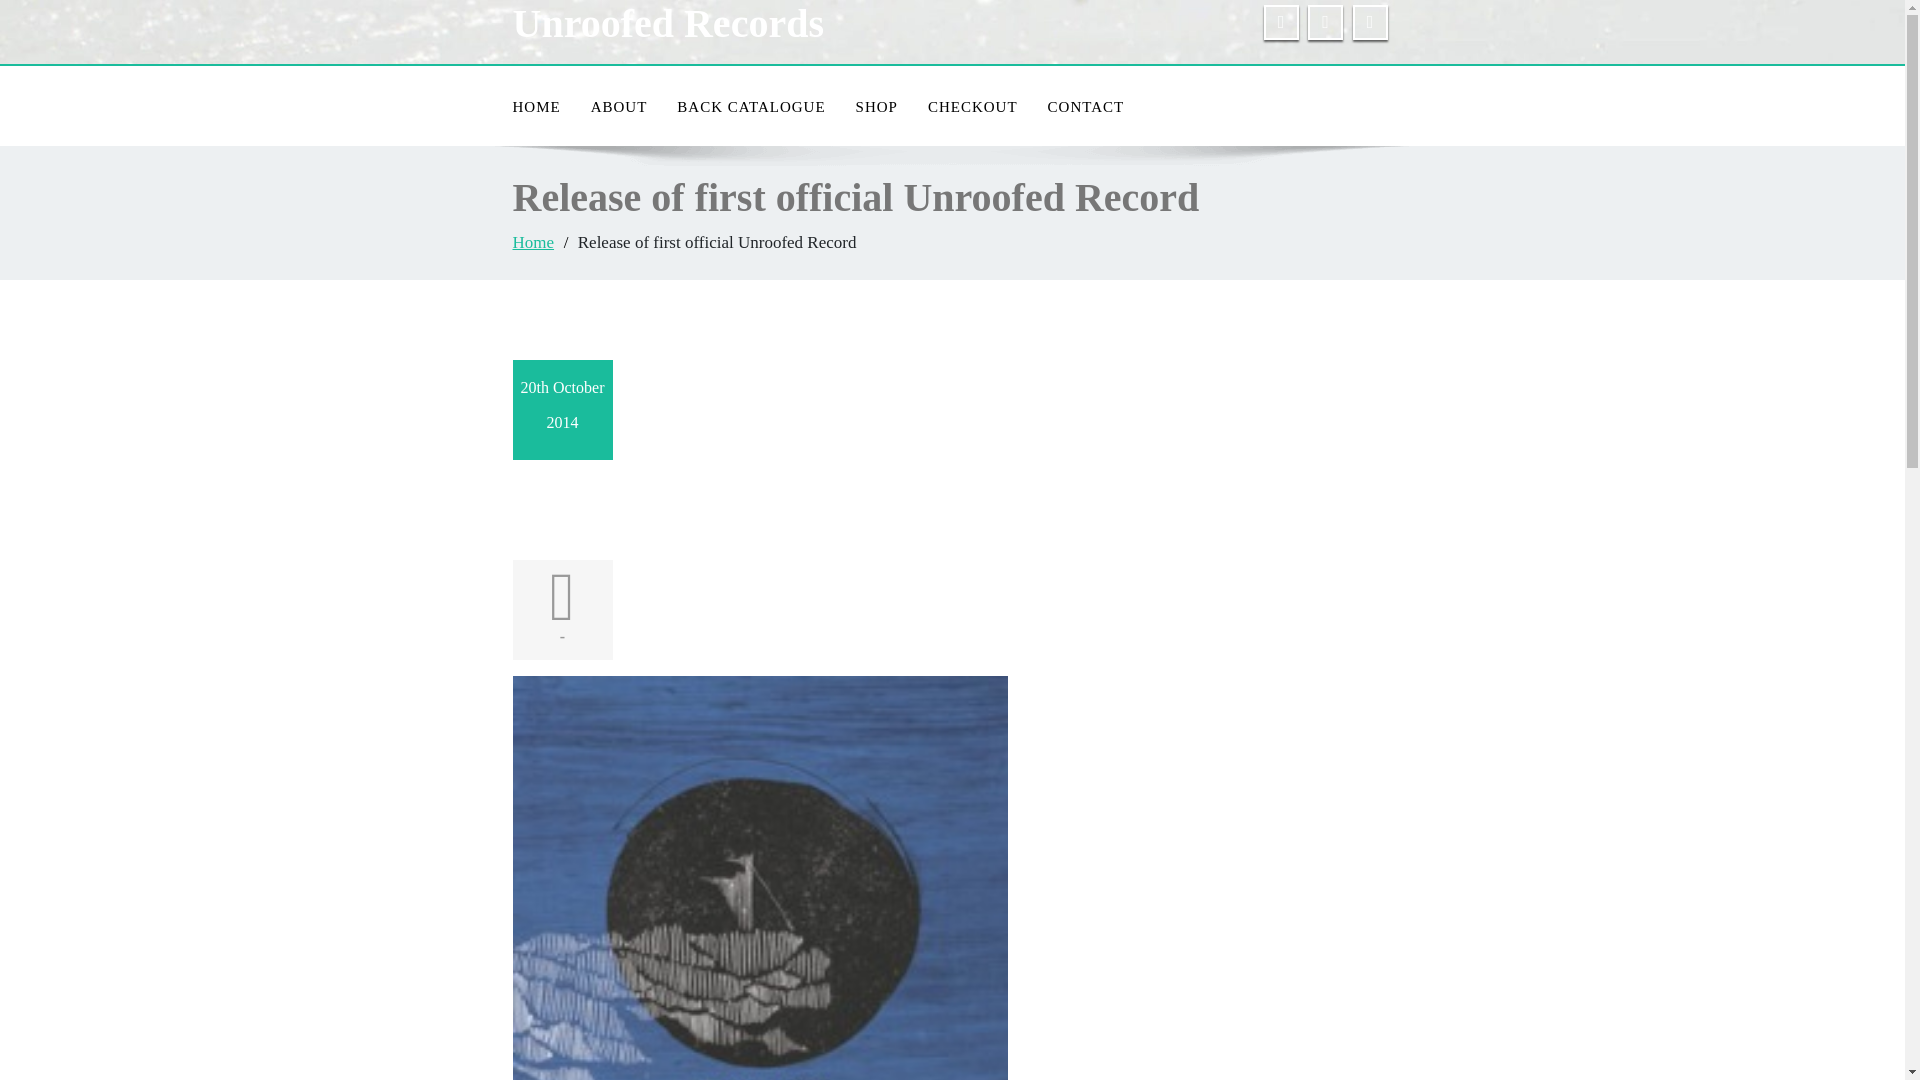  I want to click on BACK CATALOGUE, so click(751, 107).